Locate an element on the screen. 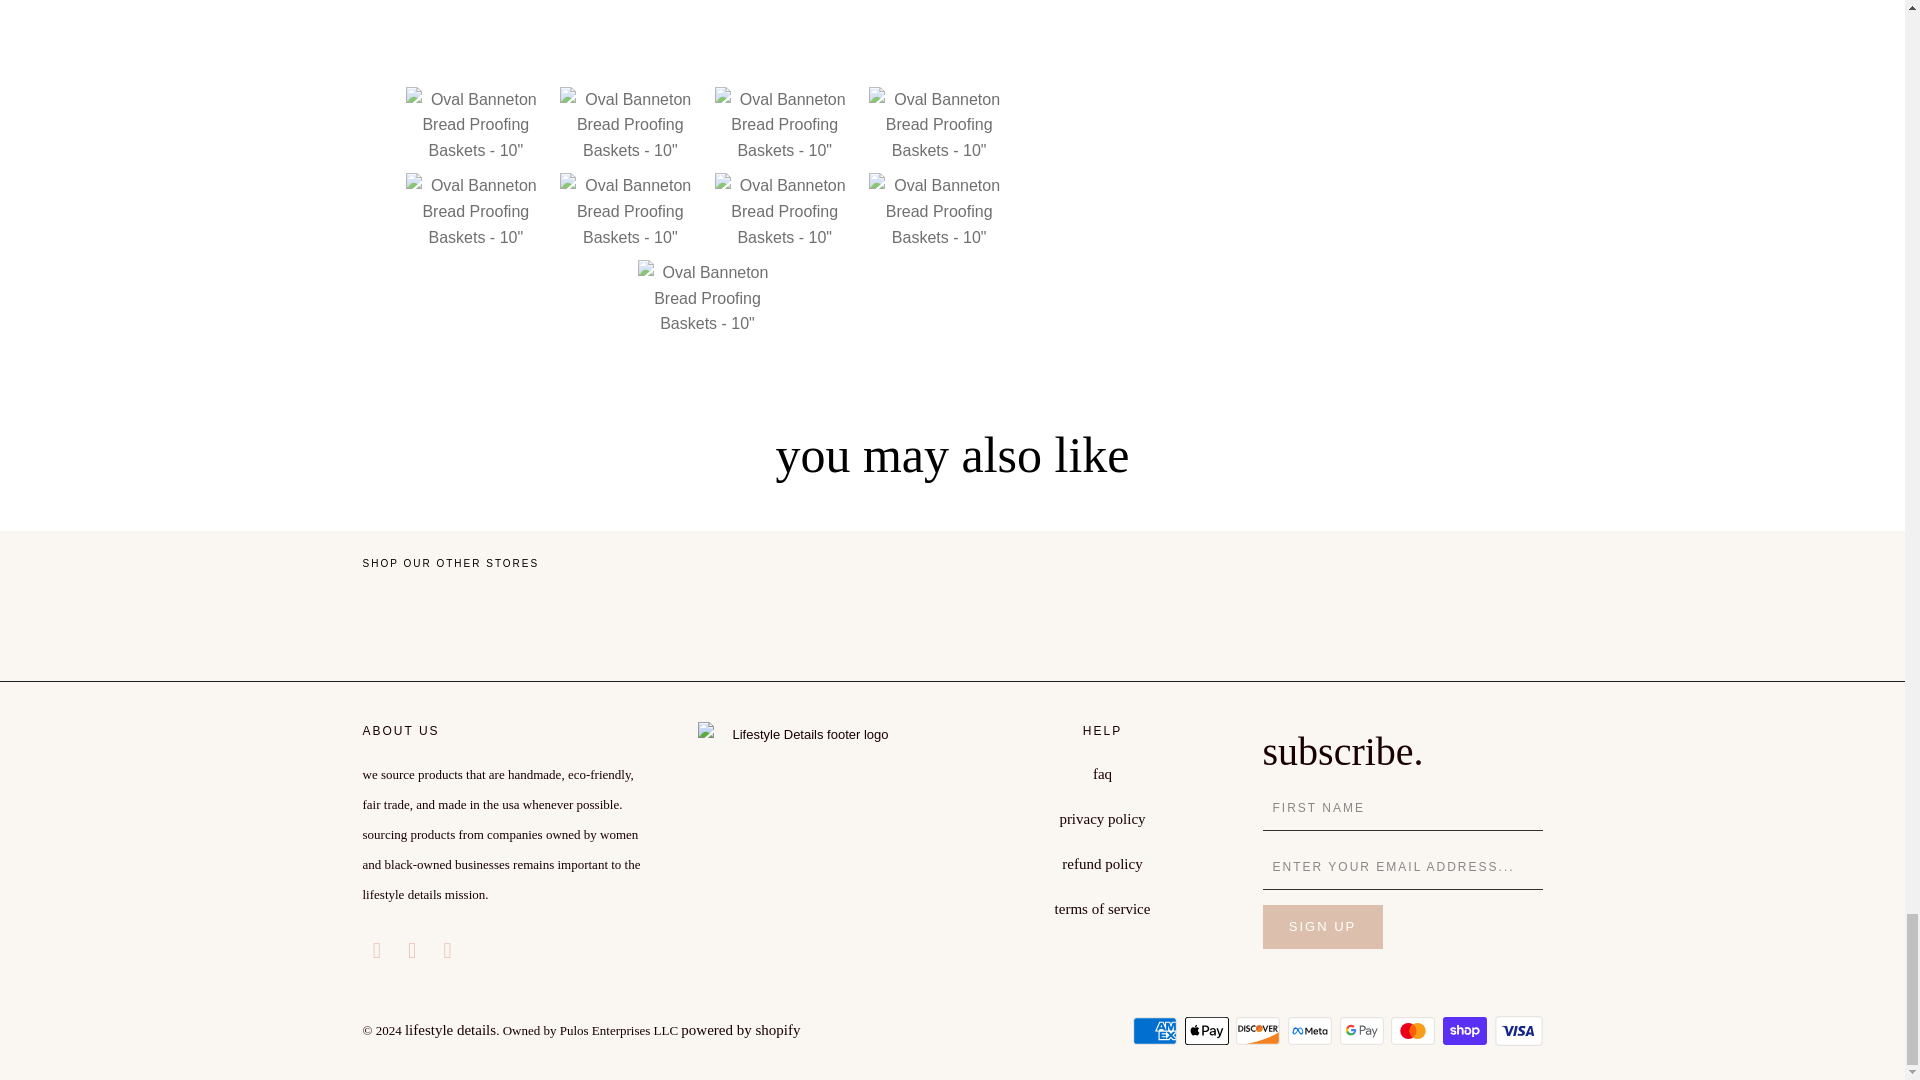 Image resolution: width=1920 pixels, height=1080 pixels. Google Pay is located at coordinates (1364, 1031).